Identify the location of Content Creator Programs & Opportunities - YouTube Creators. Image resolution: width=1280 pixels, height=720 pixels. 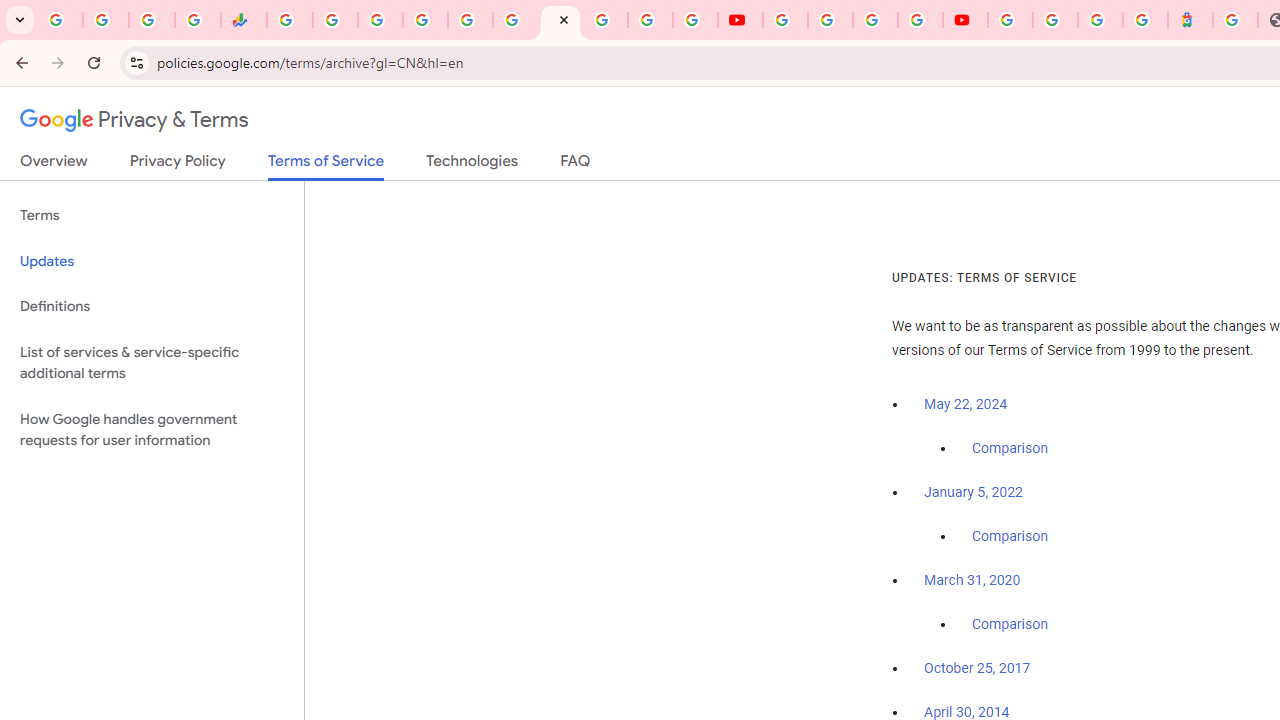
(966, 20).